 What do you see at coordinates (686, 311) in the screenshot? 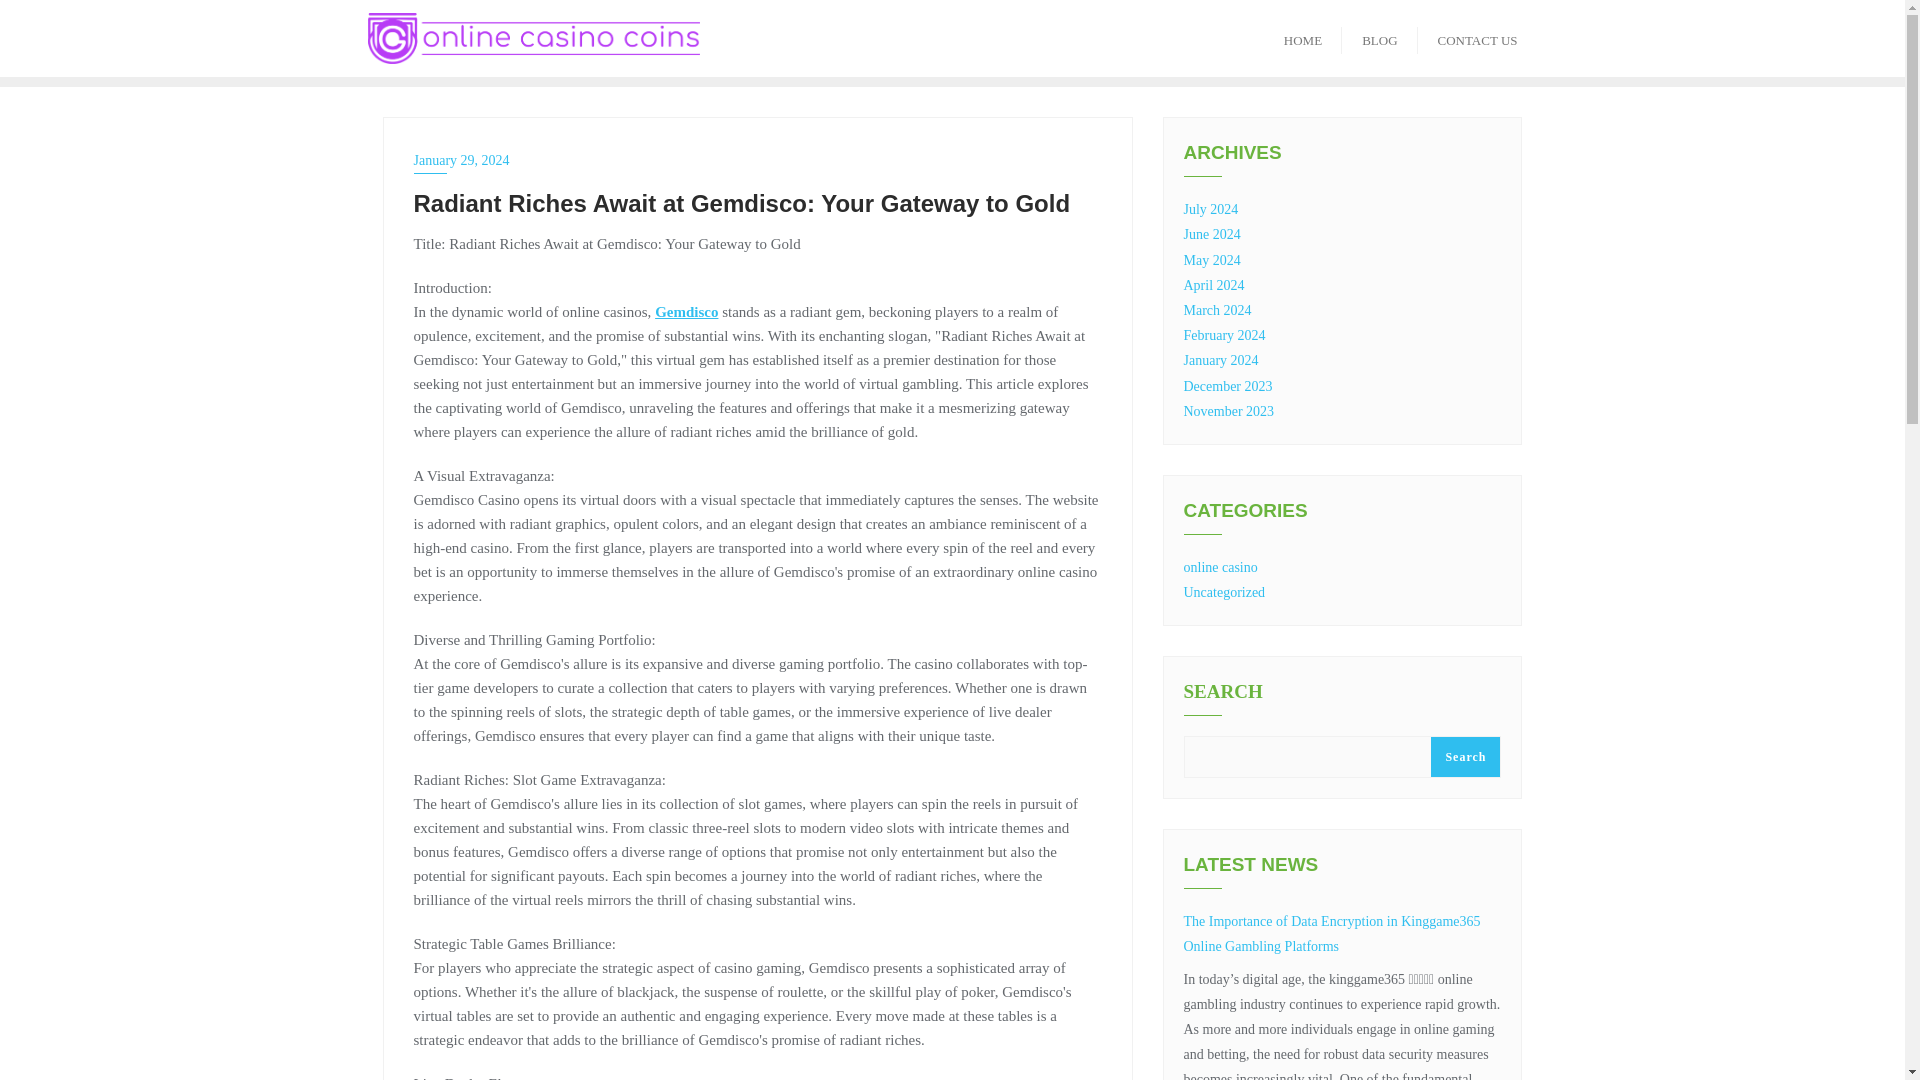
I see `Gemdisco` at bounding box center [686, 311].